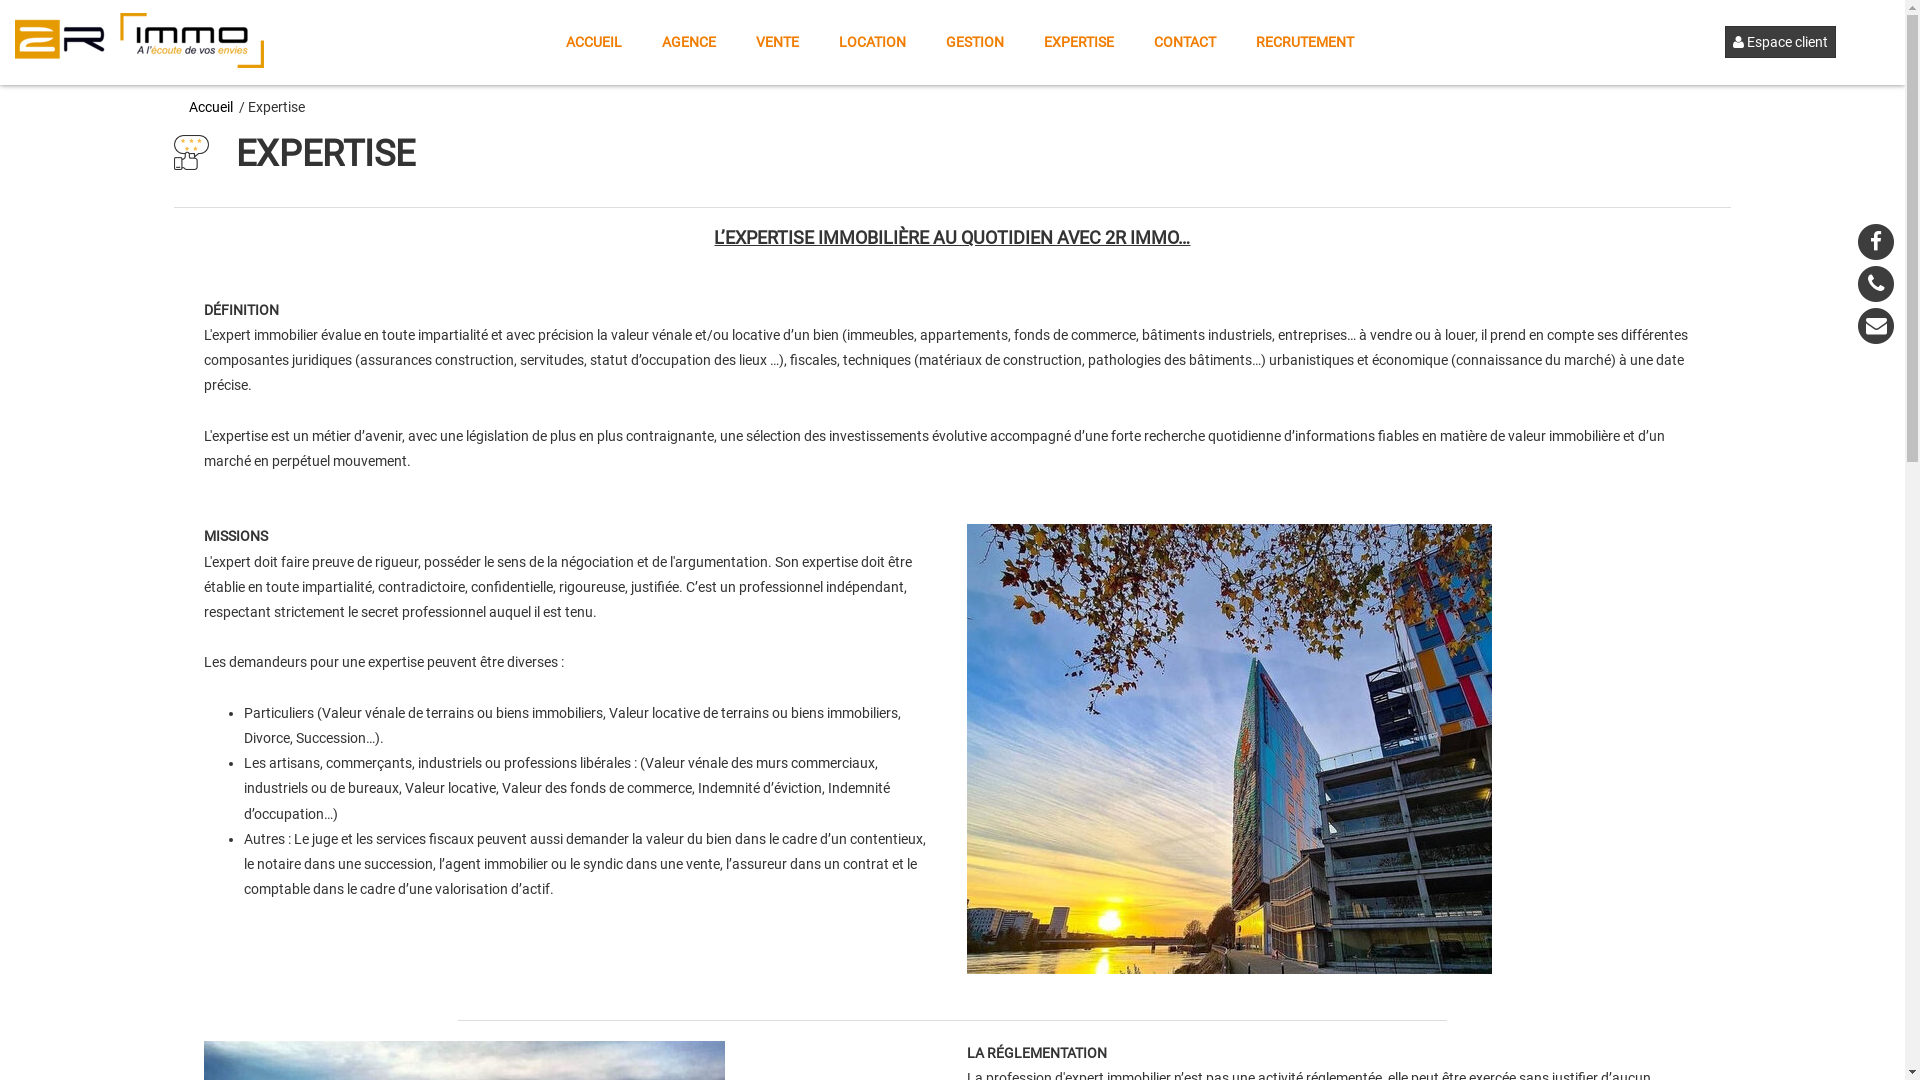 Image resolution: width=1920 pixels, height=1080 pixels. What do you see at coordinates (778, 42) in the screenshot?
I see `VENTE` at bounding box center [778, 42].